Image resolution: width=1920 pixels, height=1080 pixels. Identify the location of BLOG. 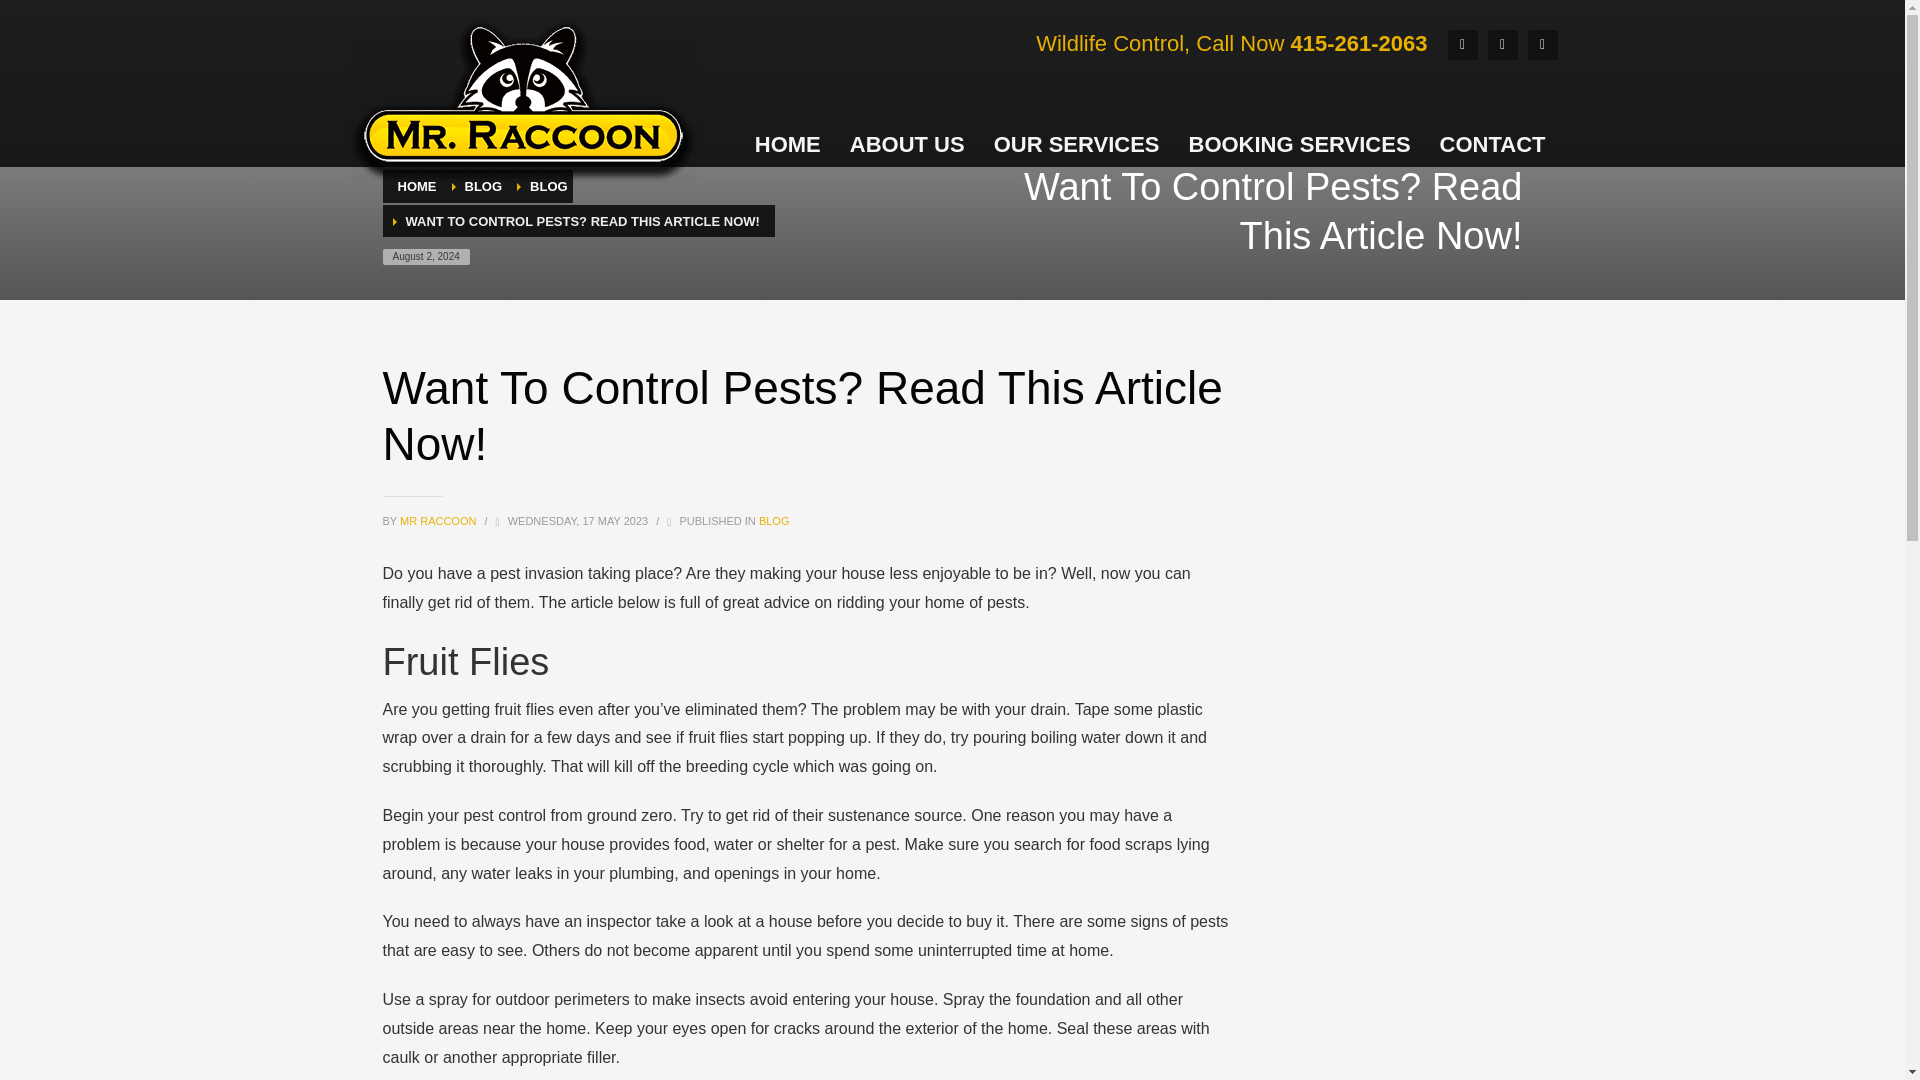
(482, 186).